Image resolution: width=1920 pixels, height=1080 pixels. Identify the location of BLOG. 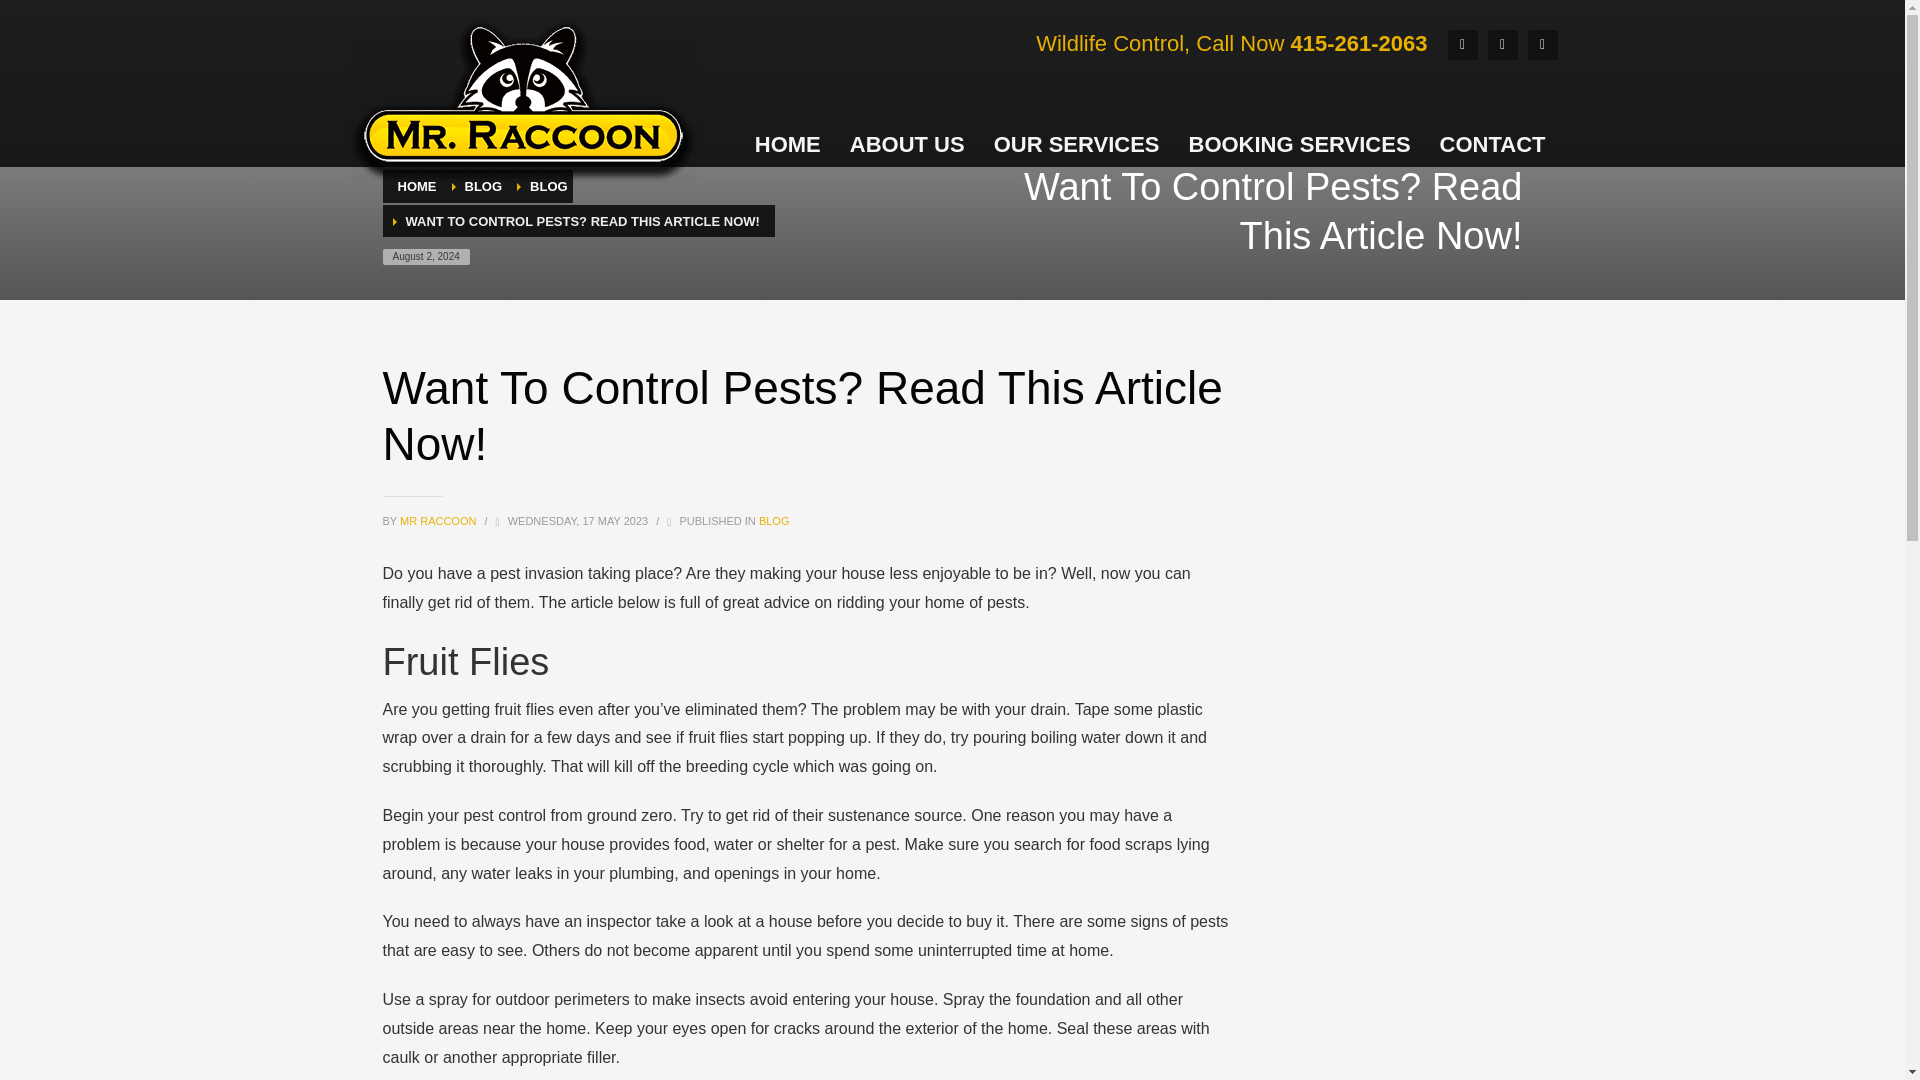
(482, 186).